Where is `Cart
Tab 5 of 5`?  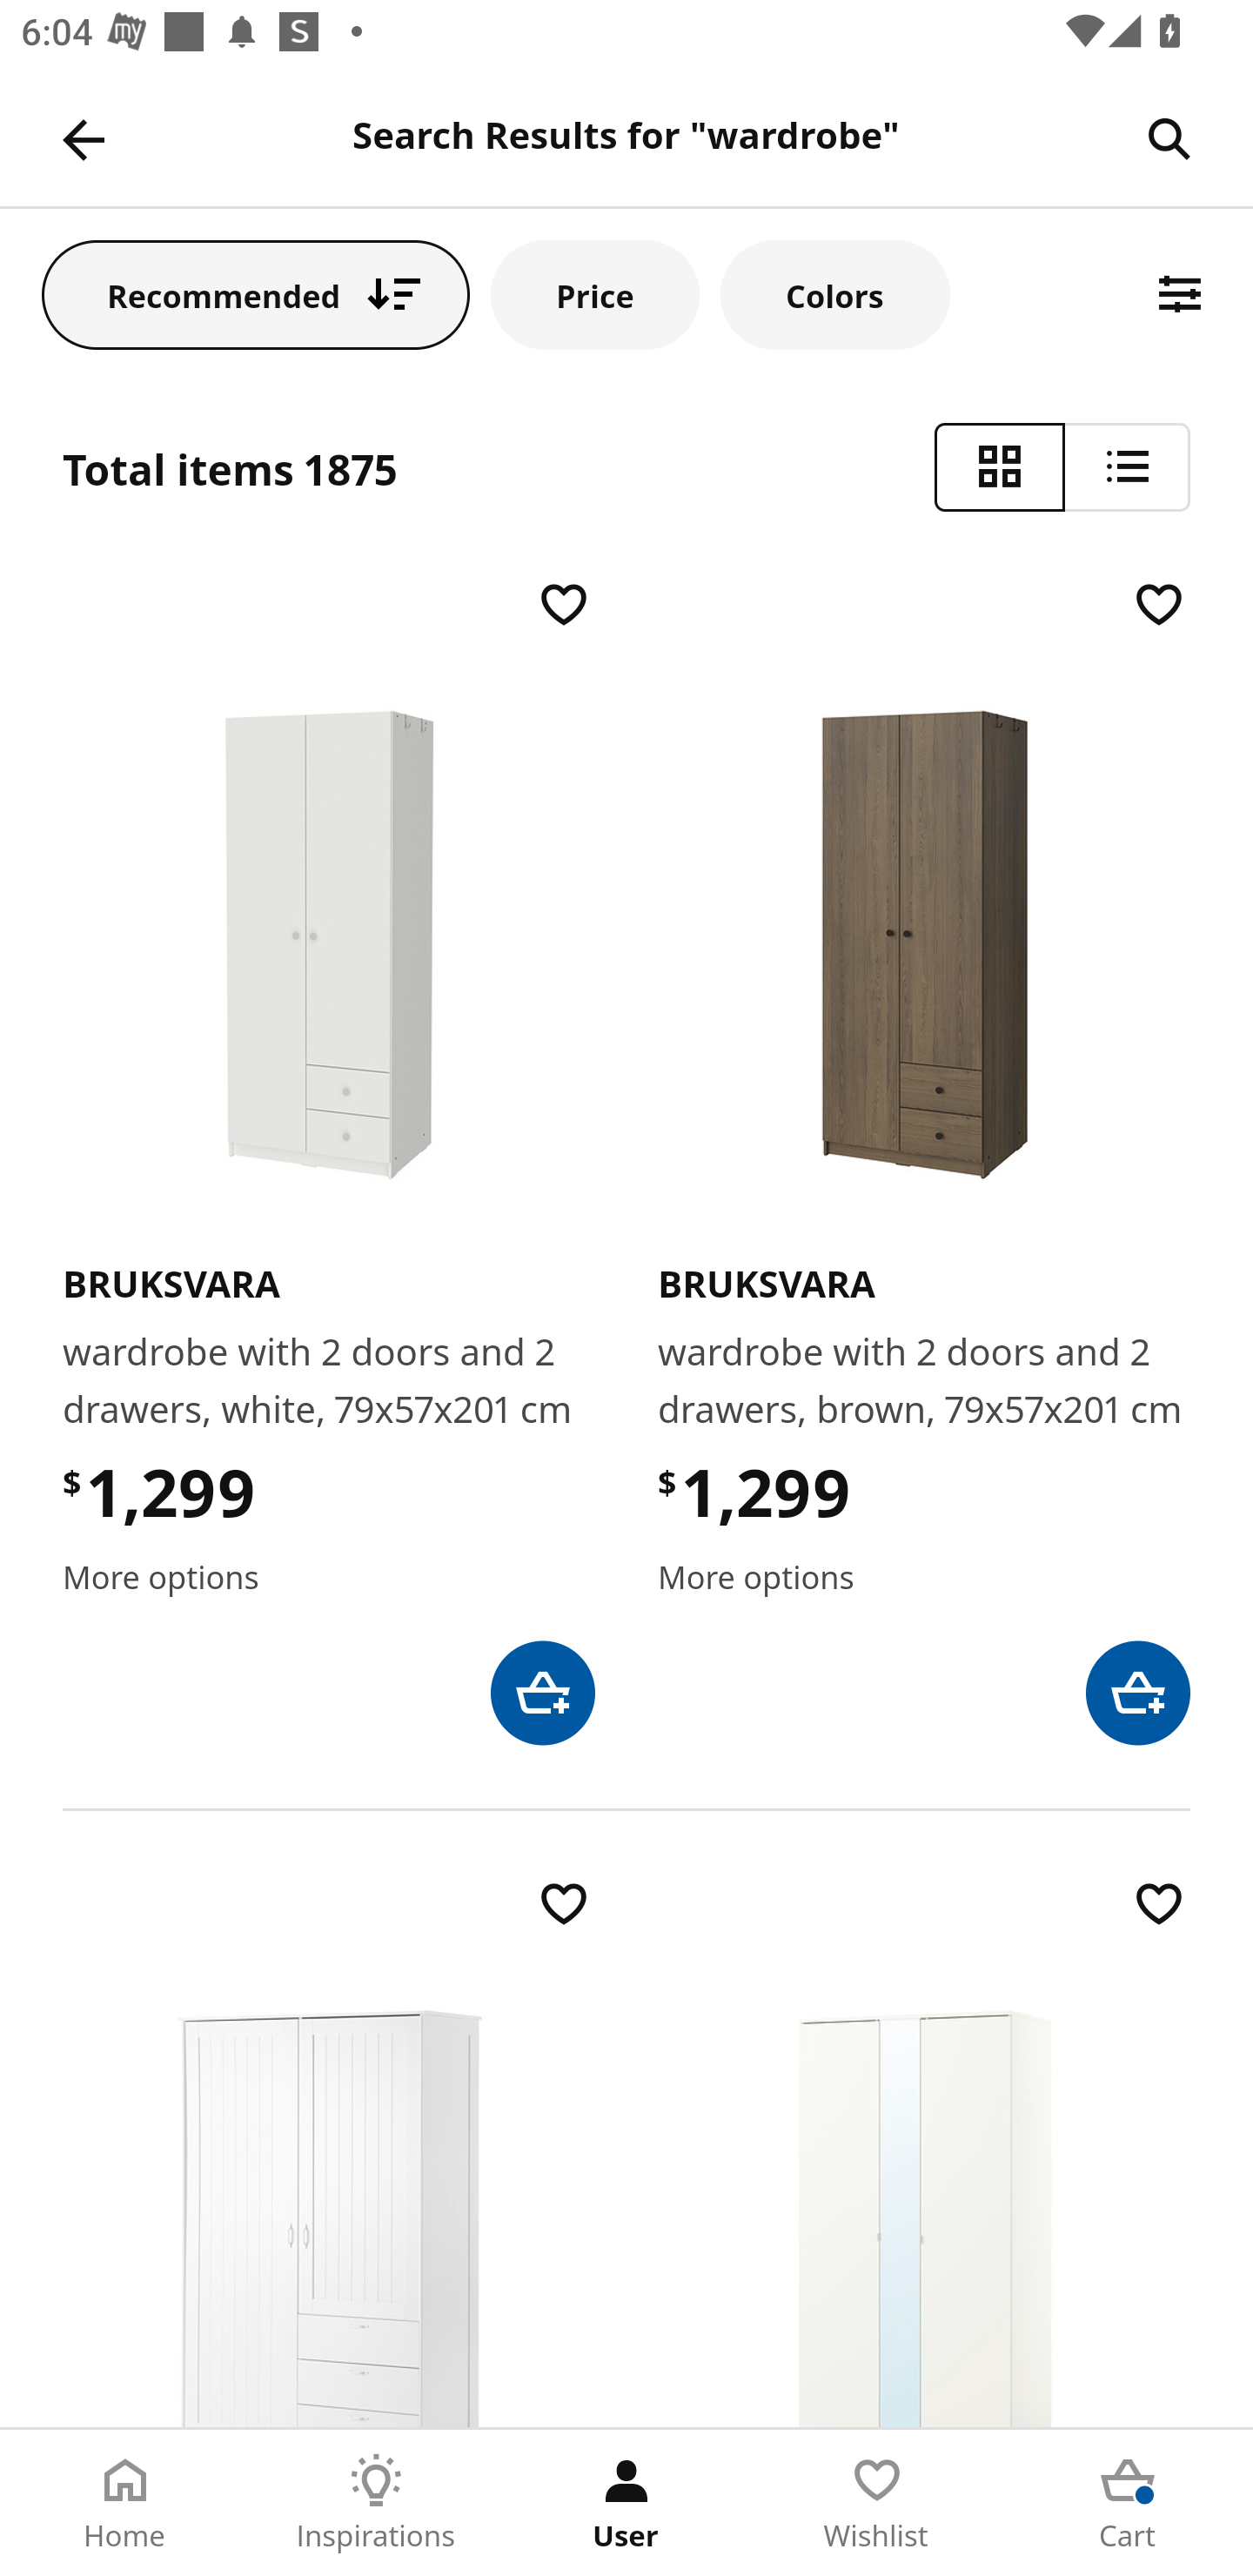 Cart
Tab 5 of 5 is located at coordinates (1128, 2503).